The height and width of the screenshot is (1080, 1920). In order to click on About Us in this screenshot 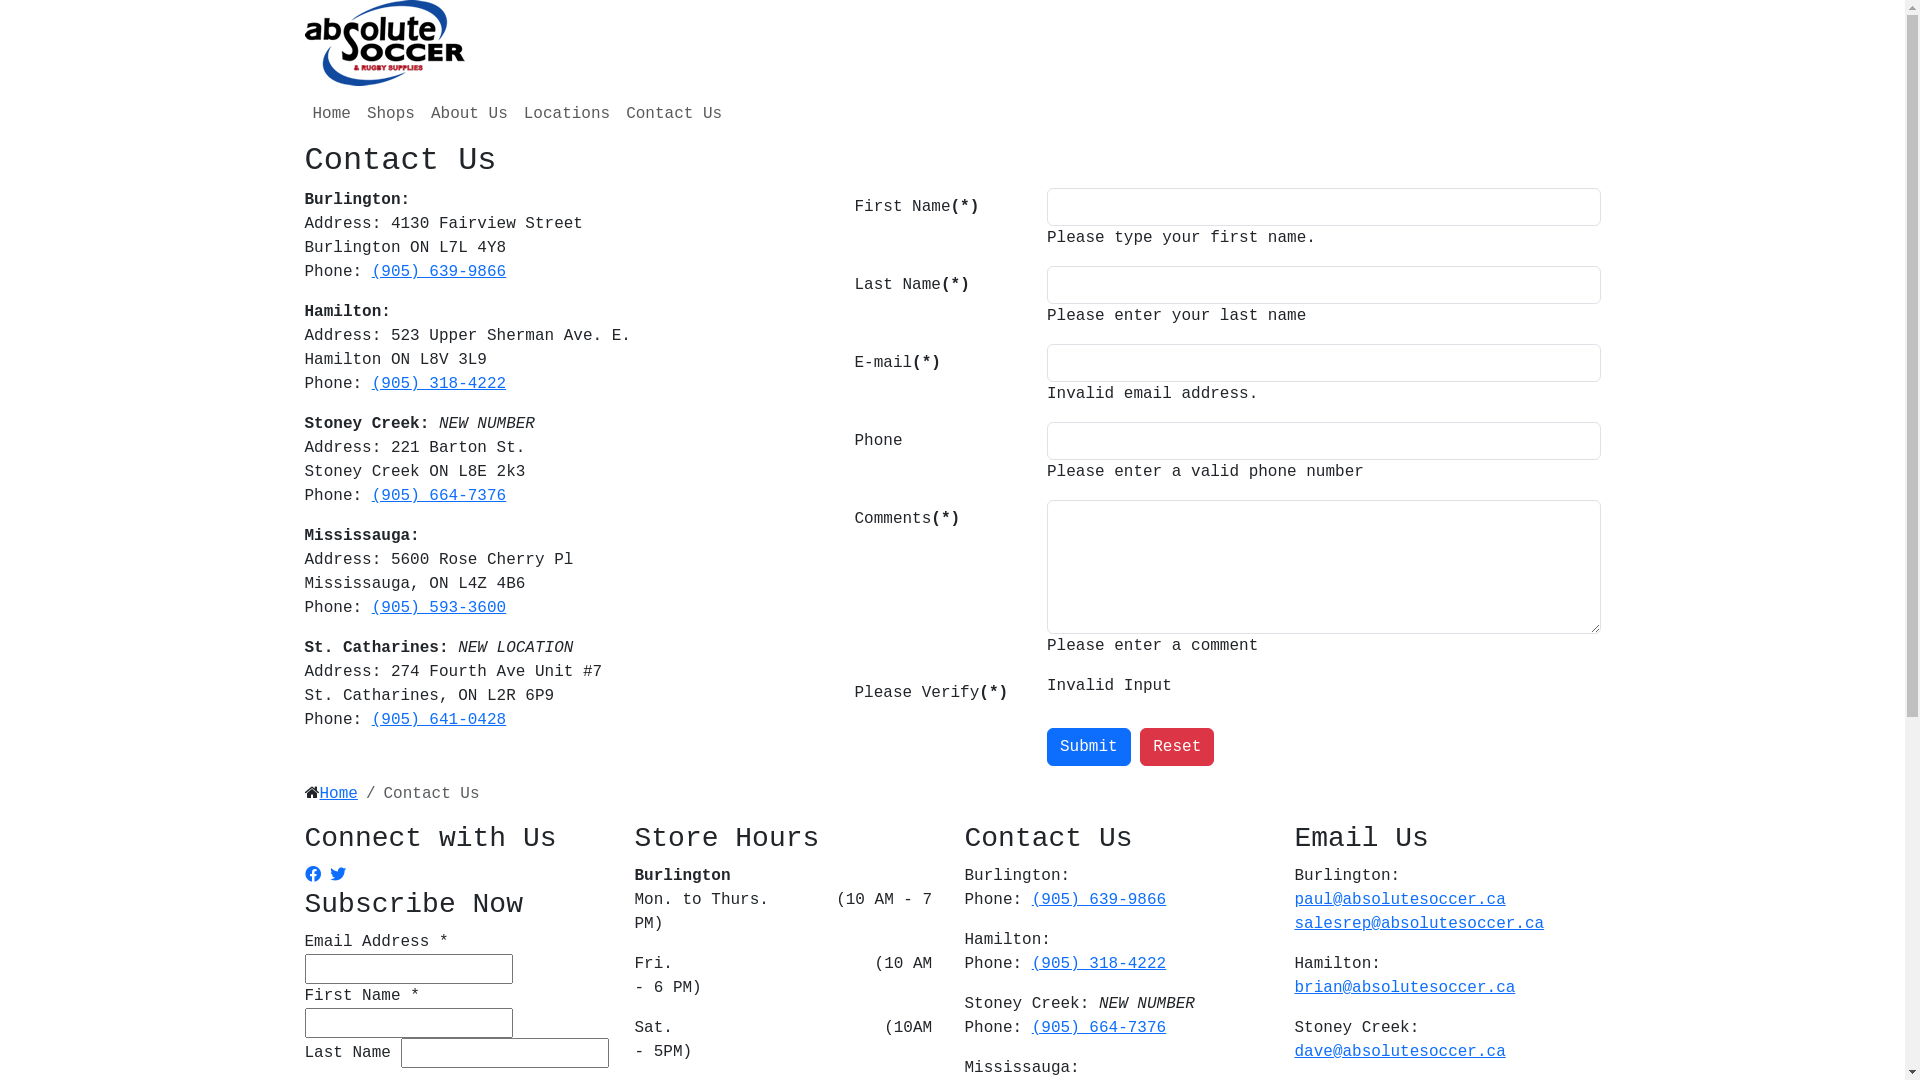, I will do `click(470, 114)`.